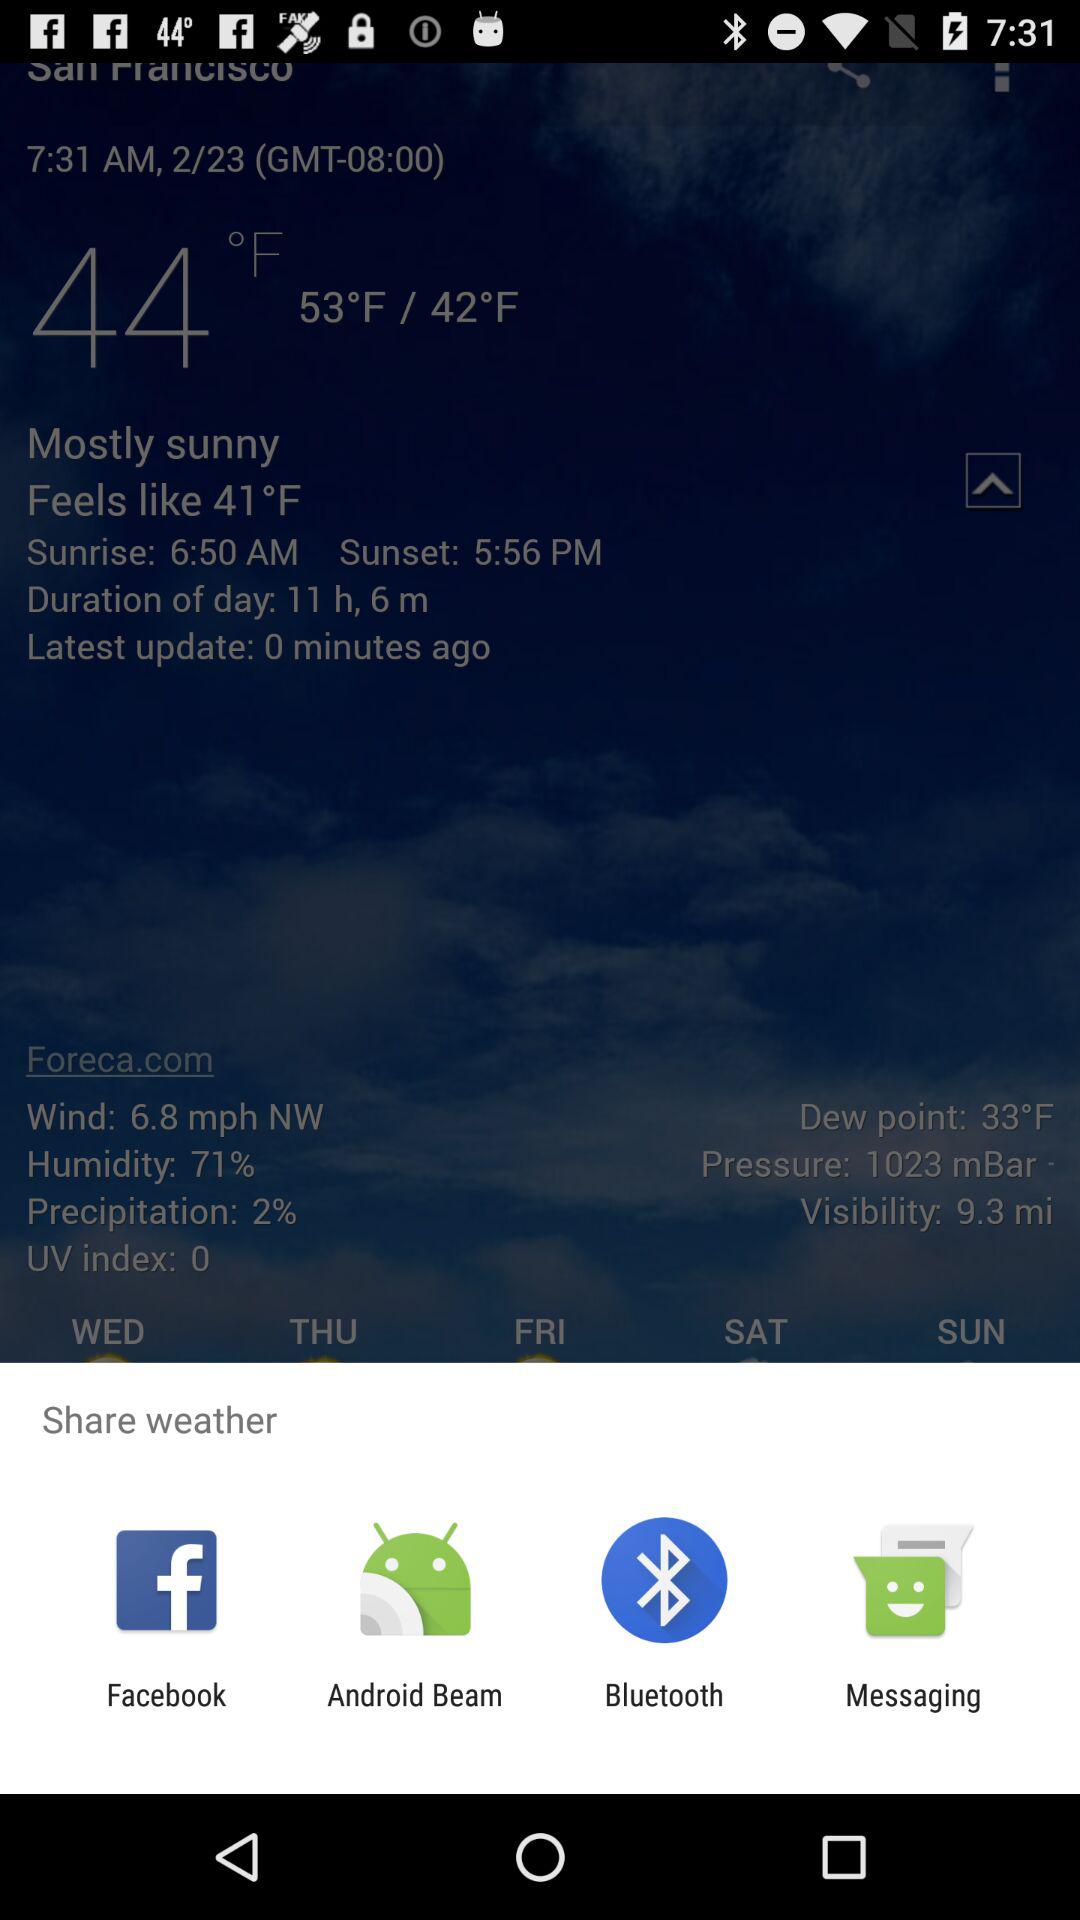 The width and height of the screenshot is (1080, 1920). I want to click on open app to the right of the bluetooth, so click(913, 1712).